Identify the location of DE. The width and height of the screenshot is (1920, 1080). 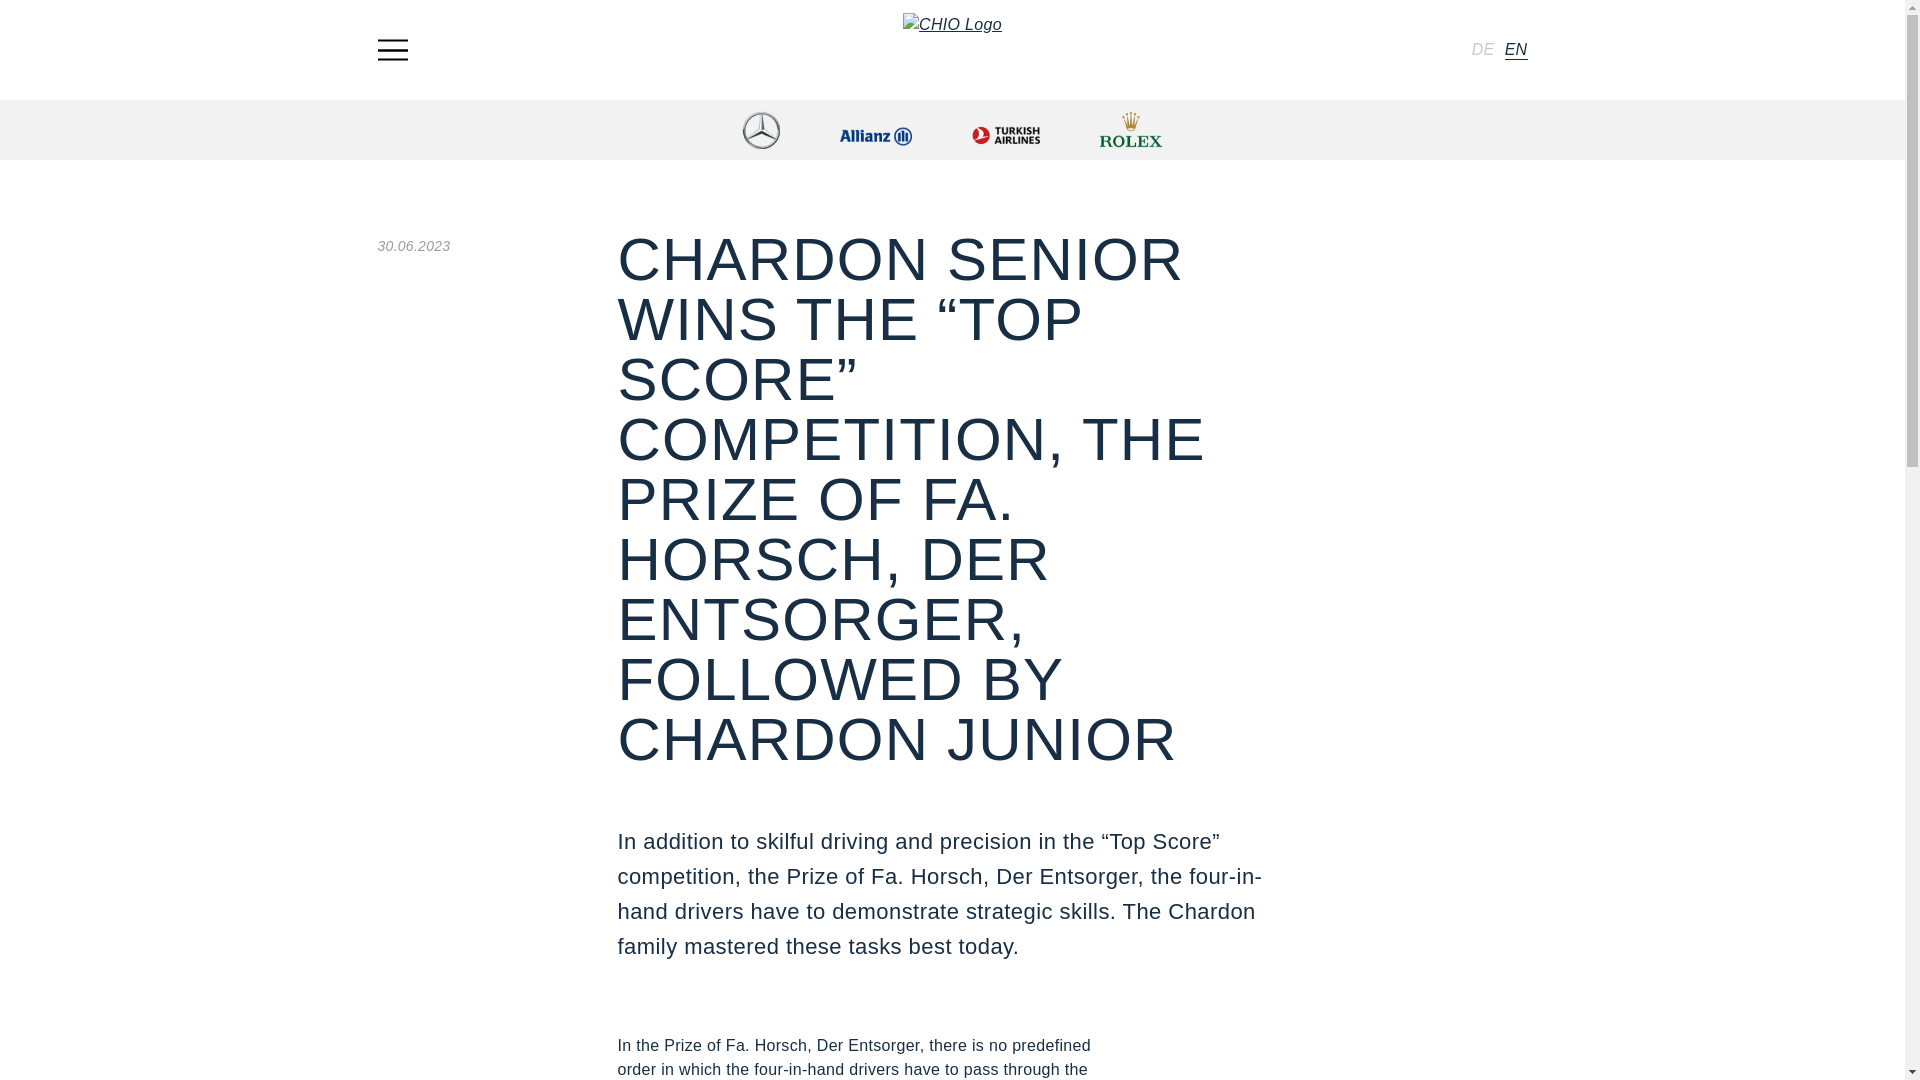
(1484, 49).